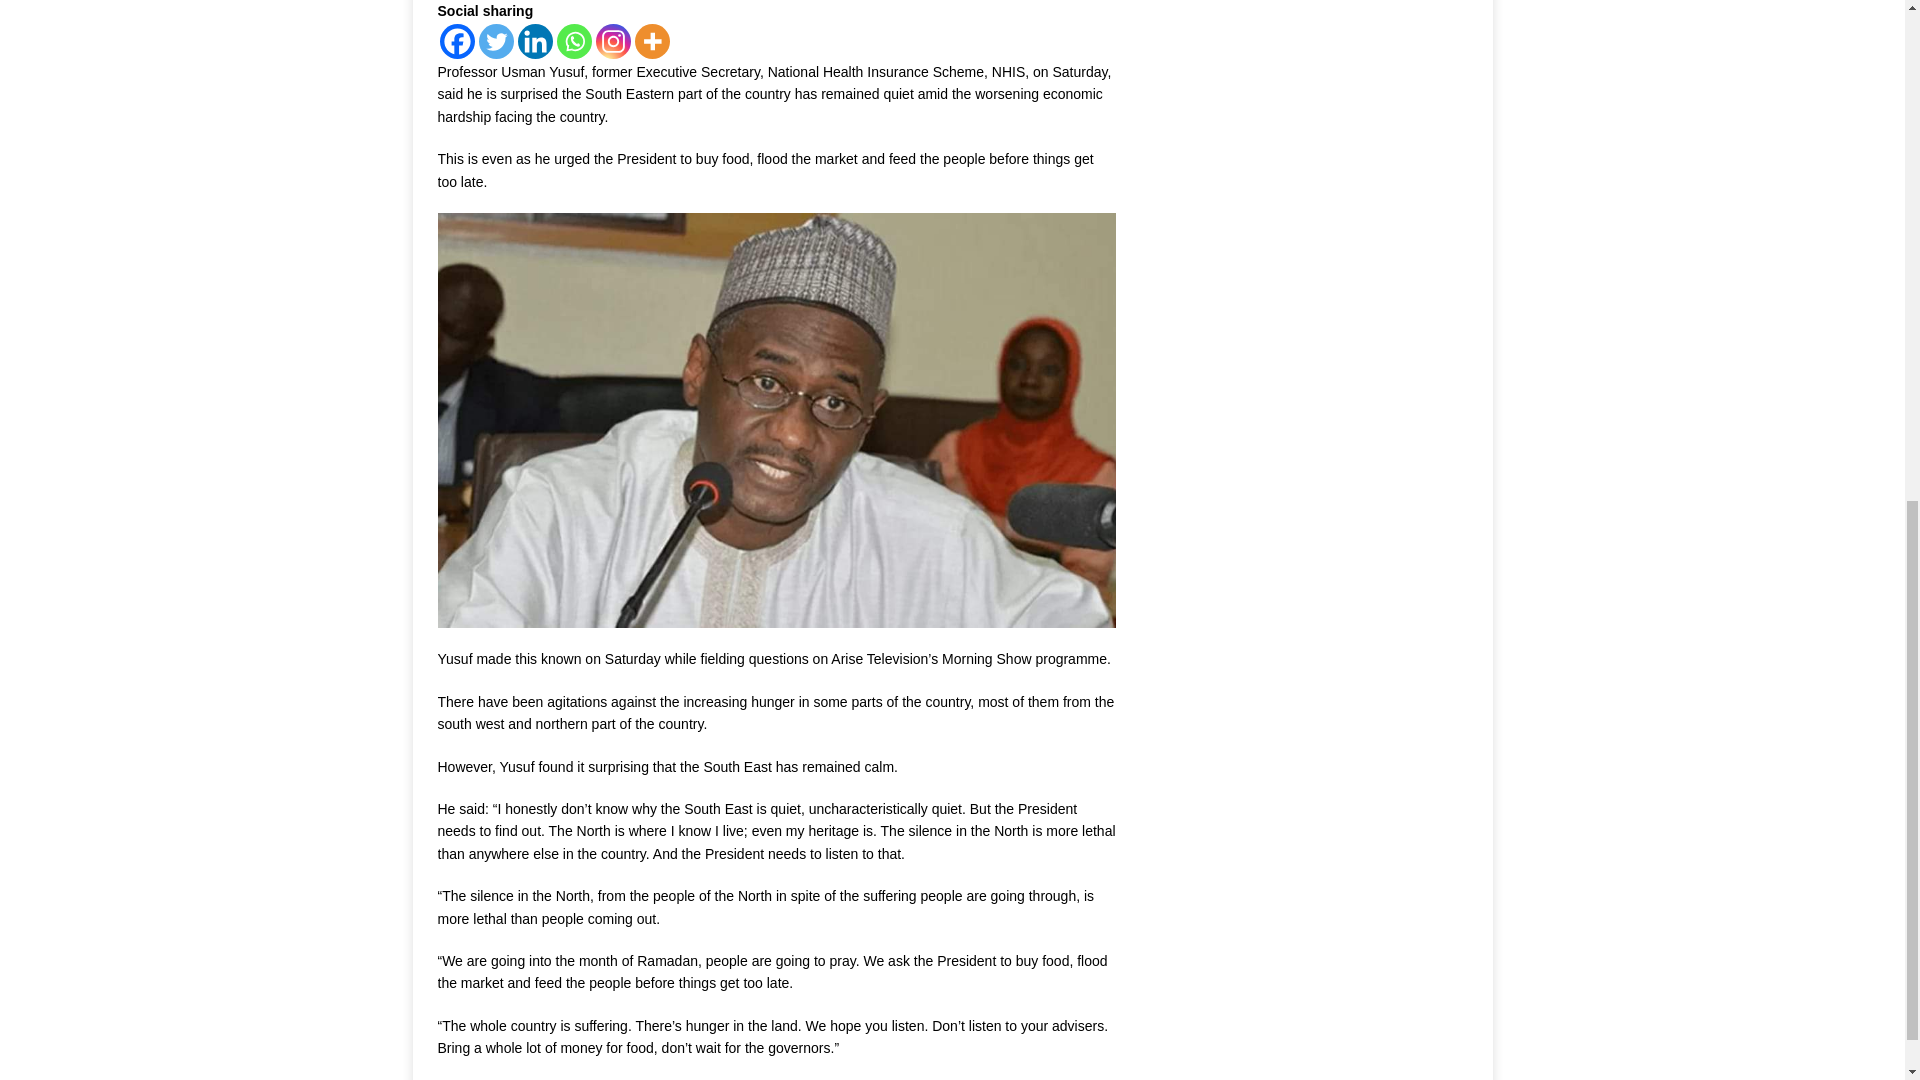 This screenshot has height=1080, width=1920. I want to click on Instagram, so click(613, 41).